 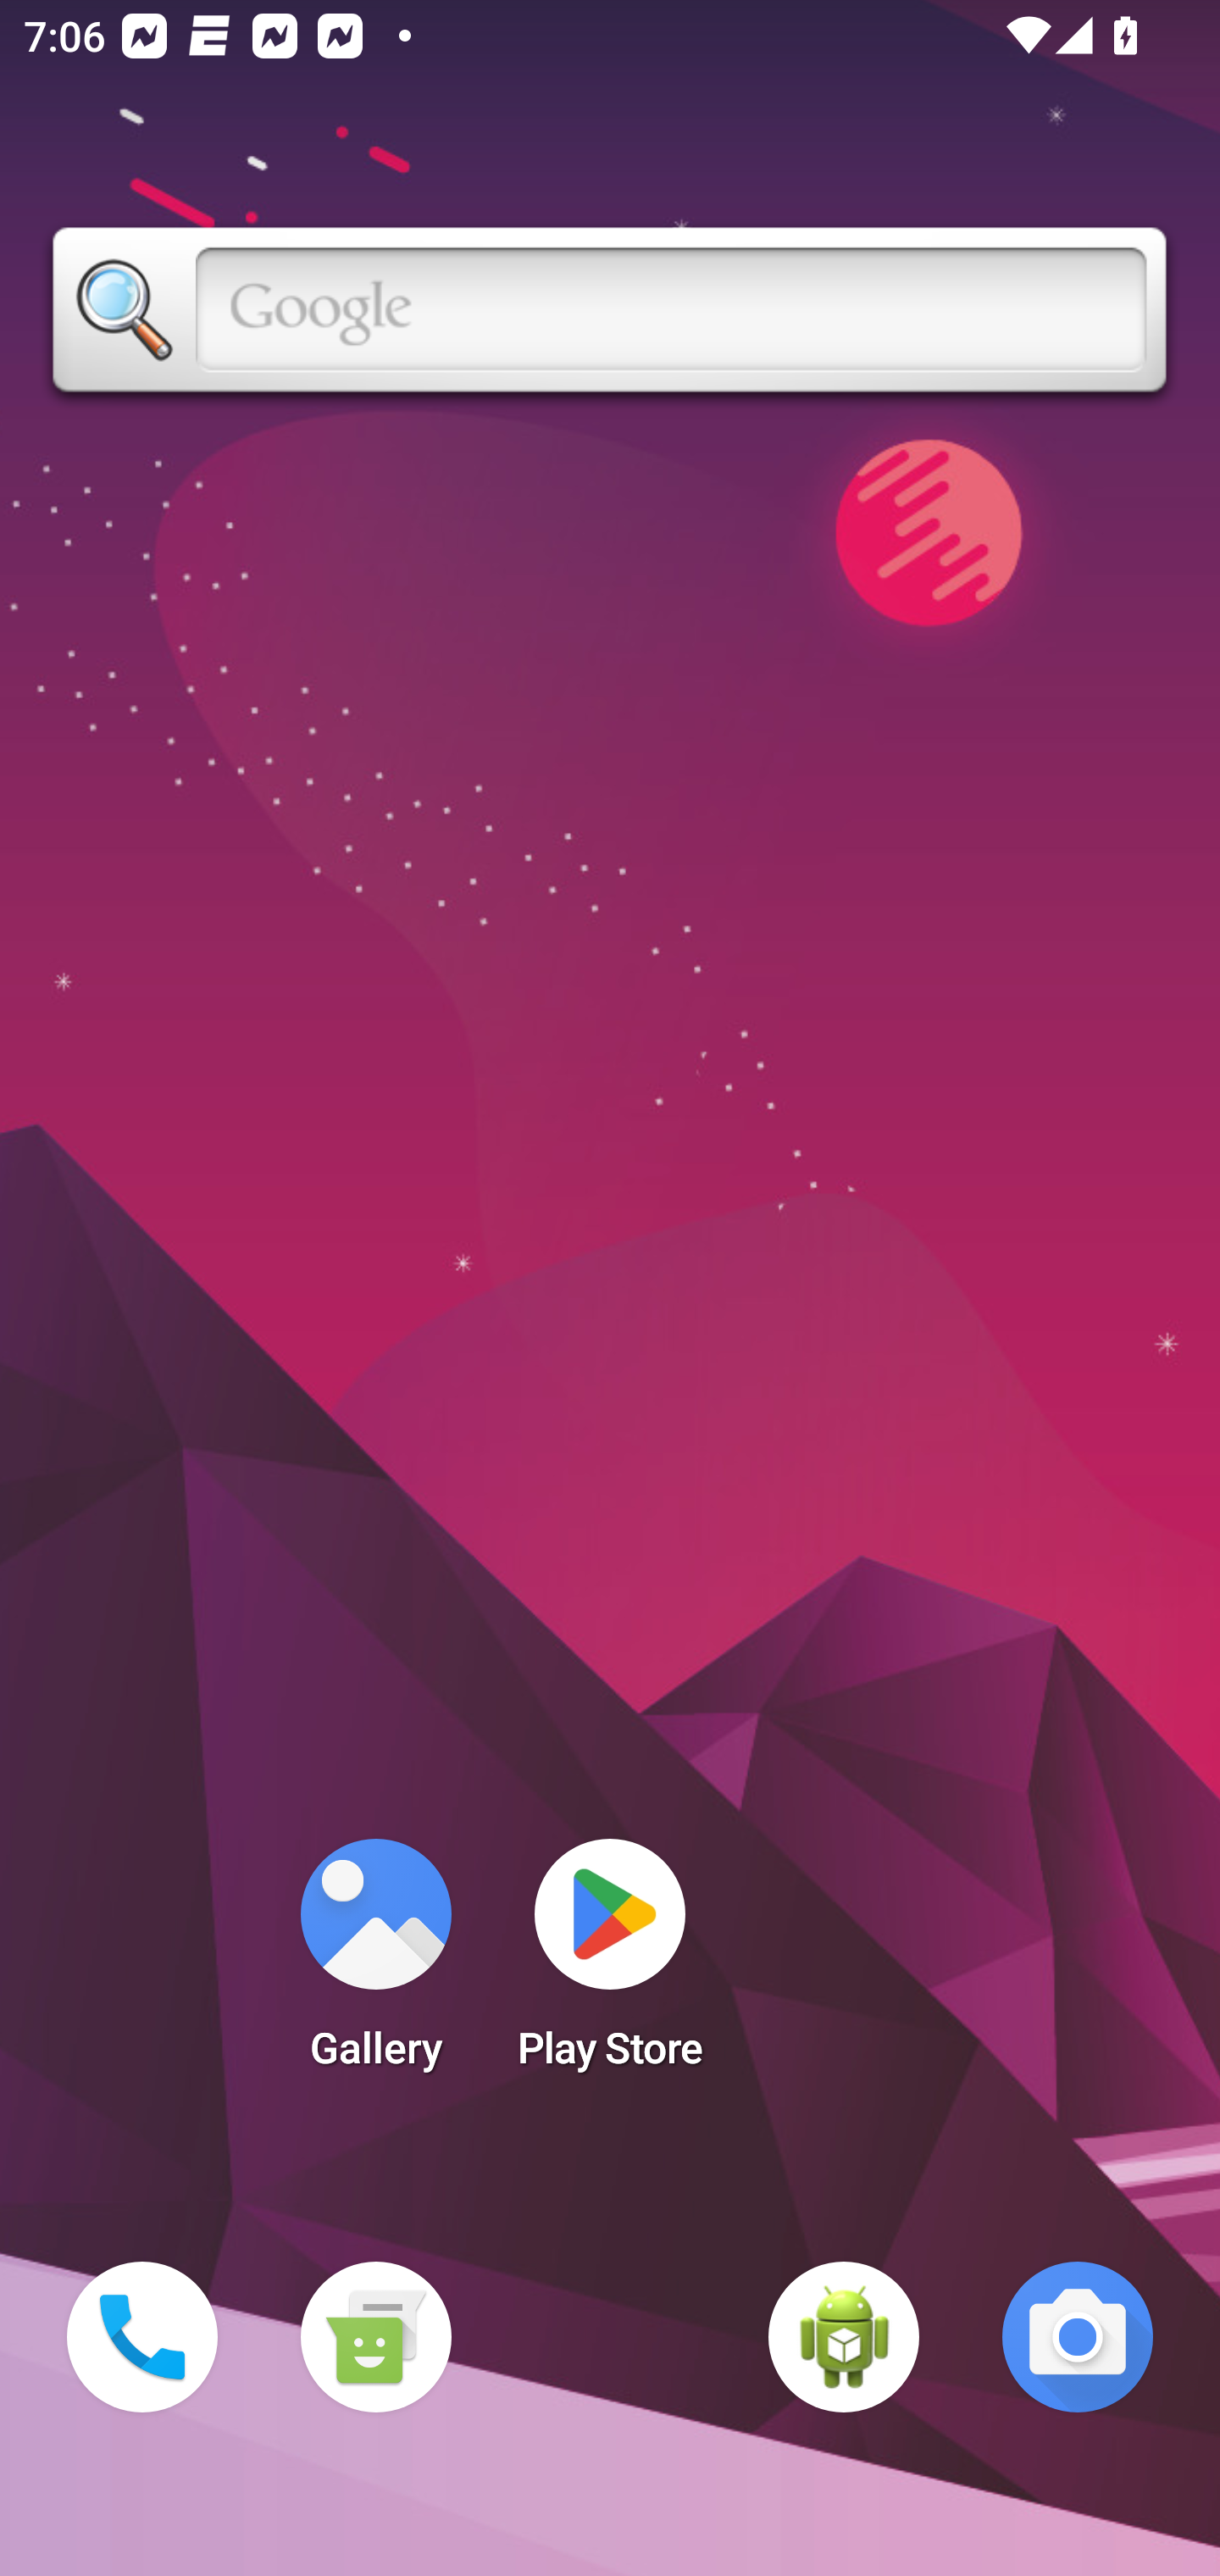 What do you see at coordinates (610, 1964) in the screenshot?
I see `Play Store` at bounding box center [610, 1964].